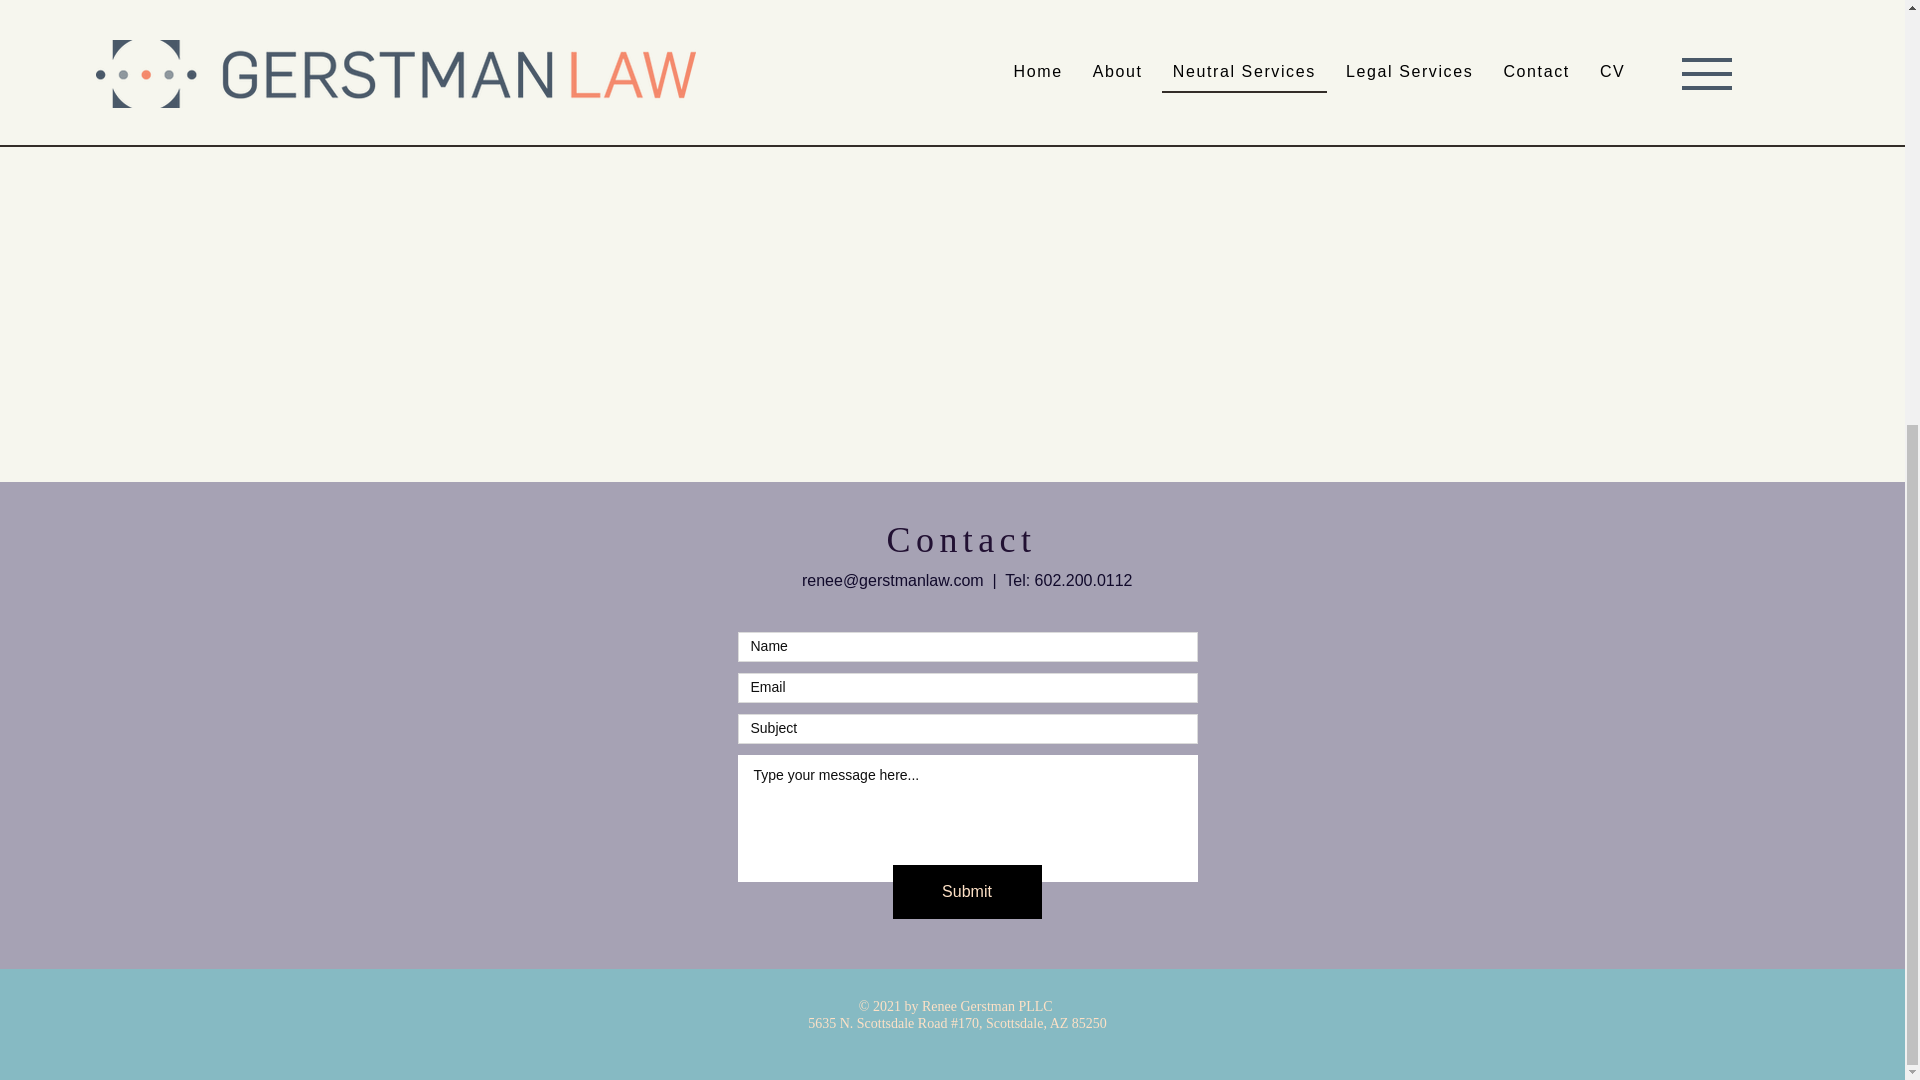 This screenshot has height=1080, width=1920. What do you see at coordinates (966, 892) in the screenshot?
I see `Submit` at bounding box center [966, 892].